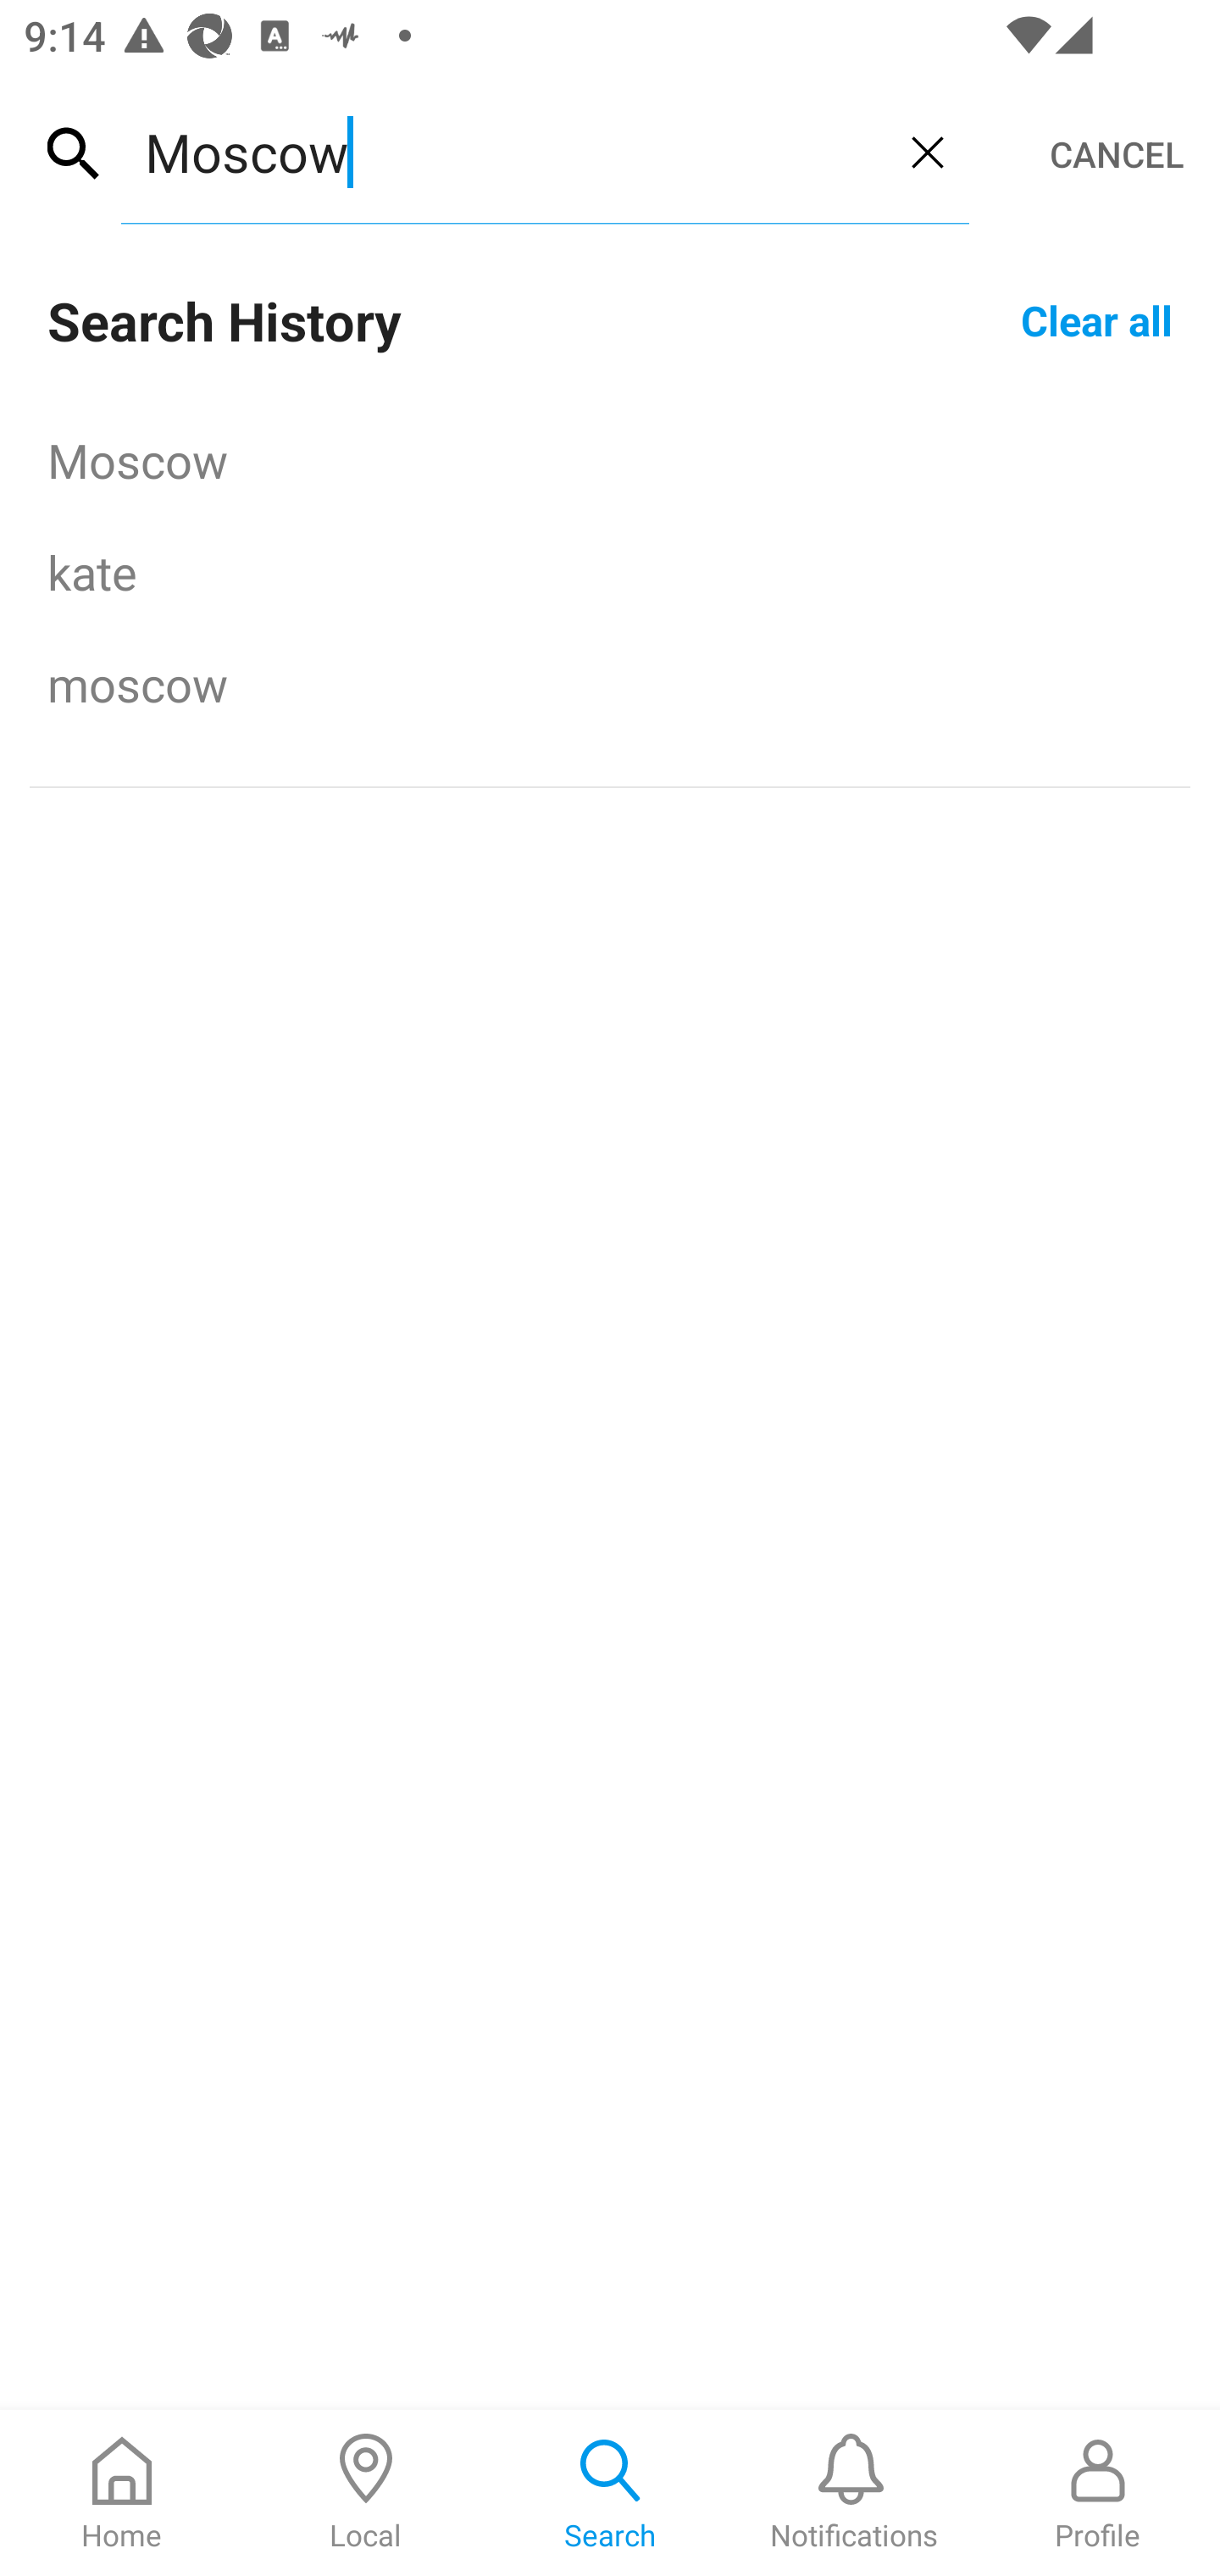 This screenshot has height=2576, width=1220. Describe the element at coordinates (503, 152) in the screenshot. I see `Moscow` at that location.